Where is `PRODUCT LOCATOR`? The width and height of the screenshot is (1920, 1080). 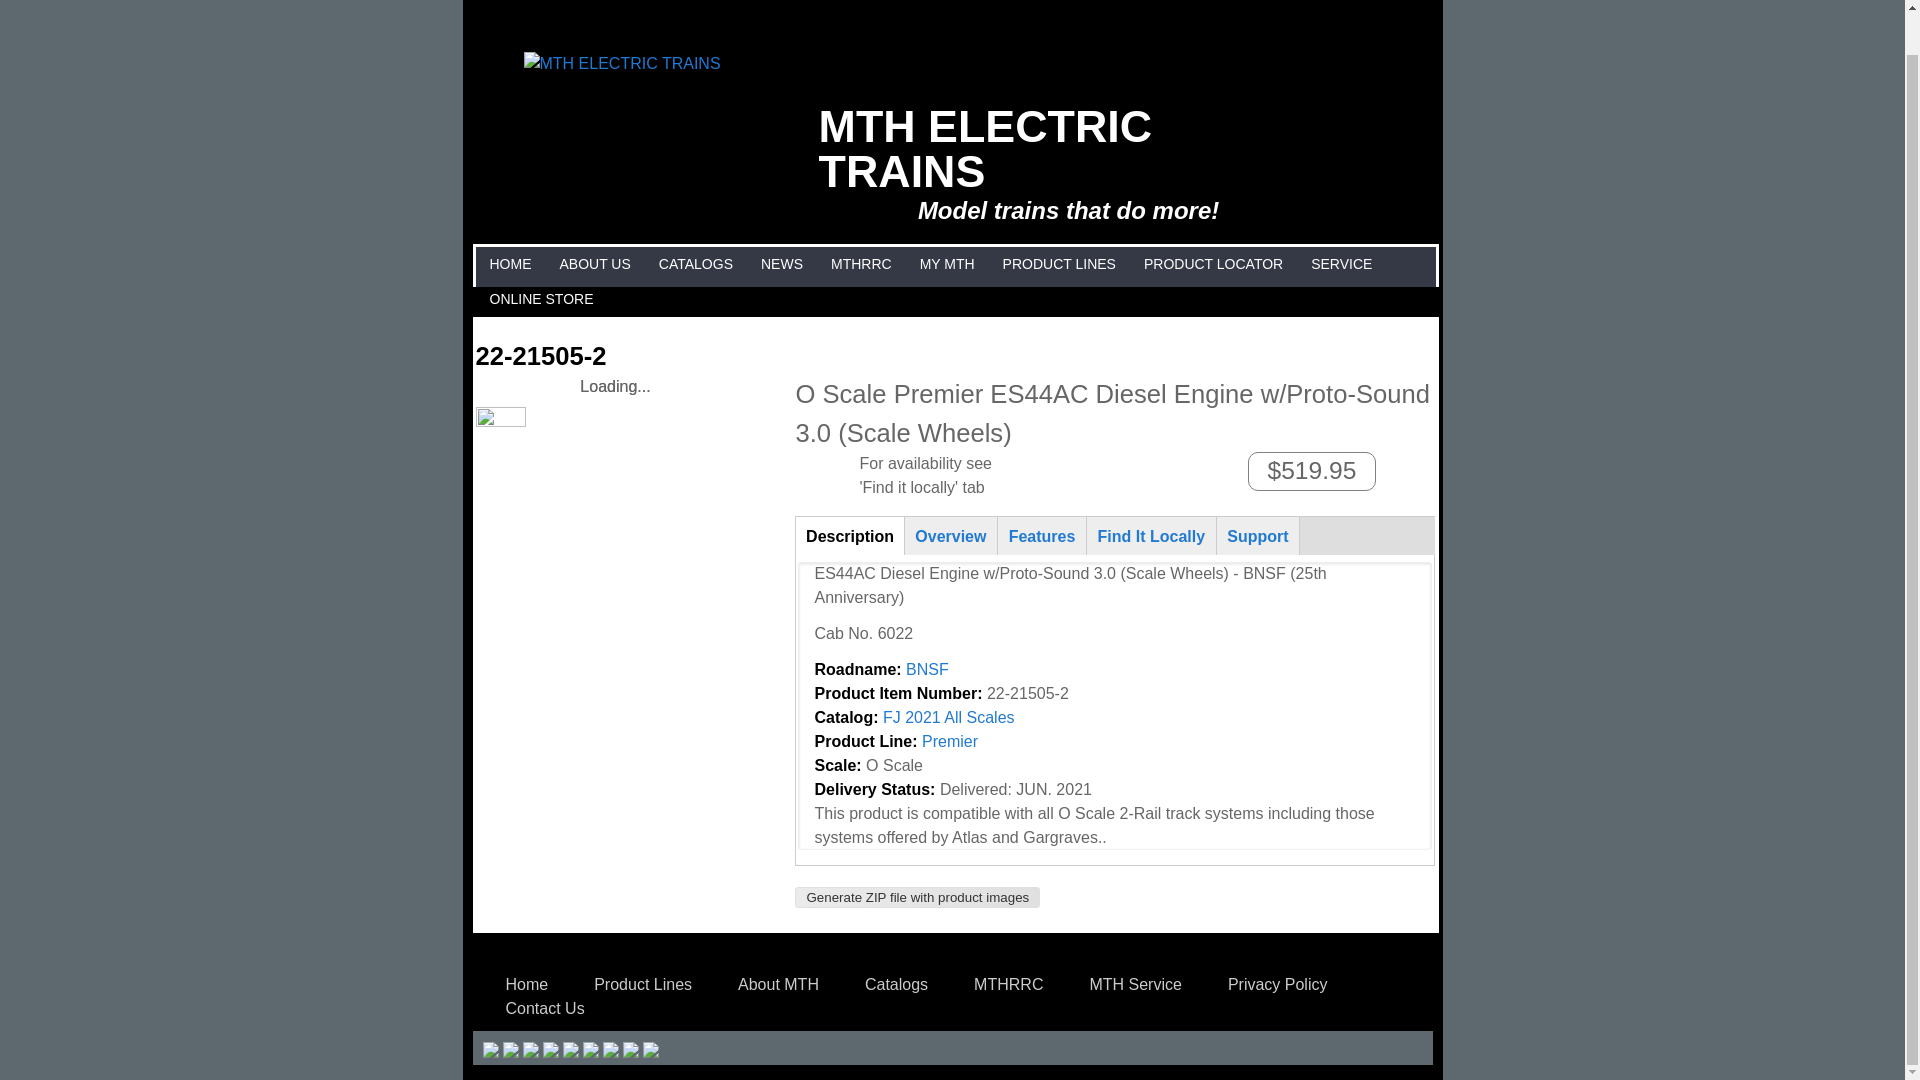
PRODUCT LOCATOR is located at coordinates (1213, 264).